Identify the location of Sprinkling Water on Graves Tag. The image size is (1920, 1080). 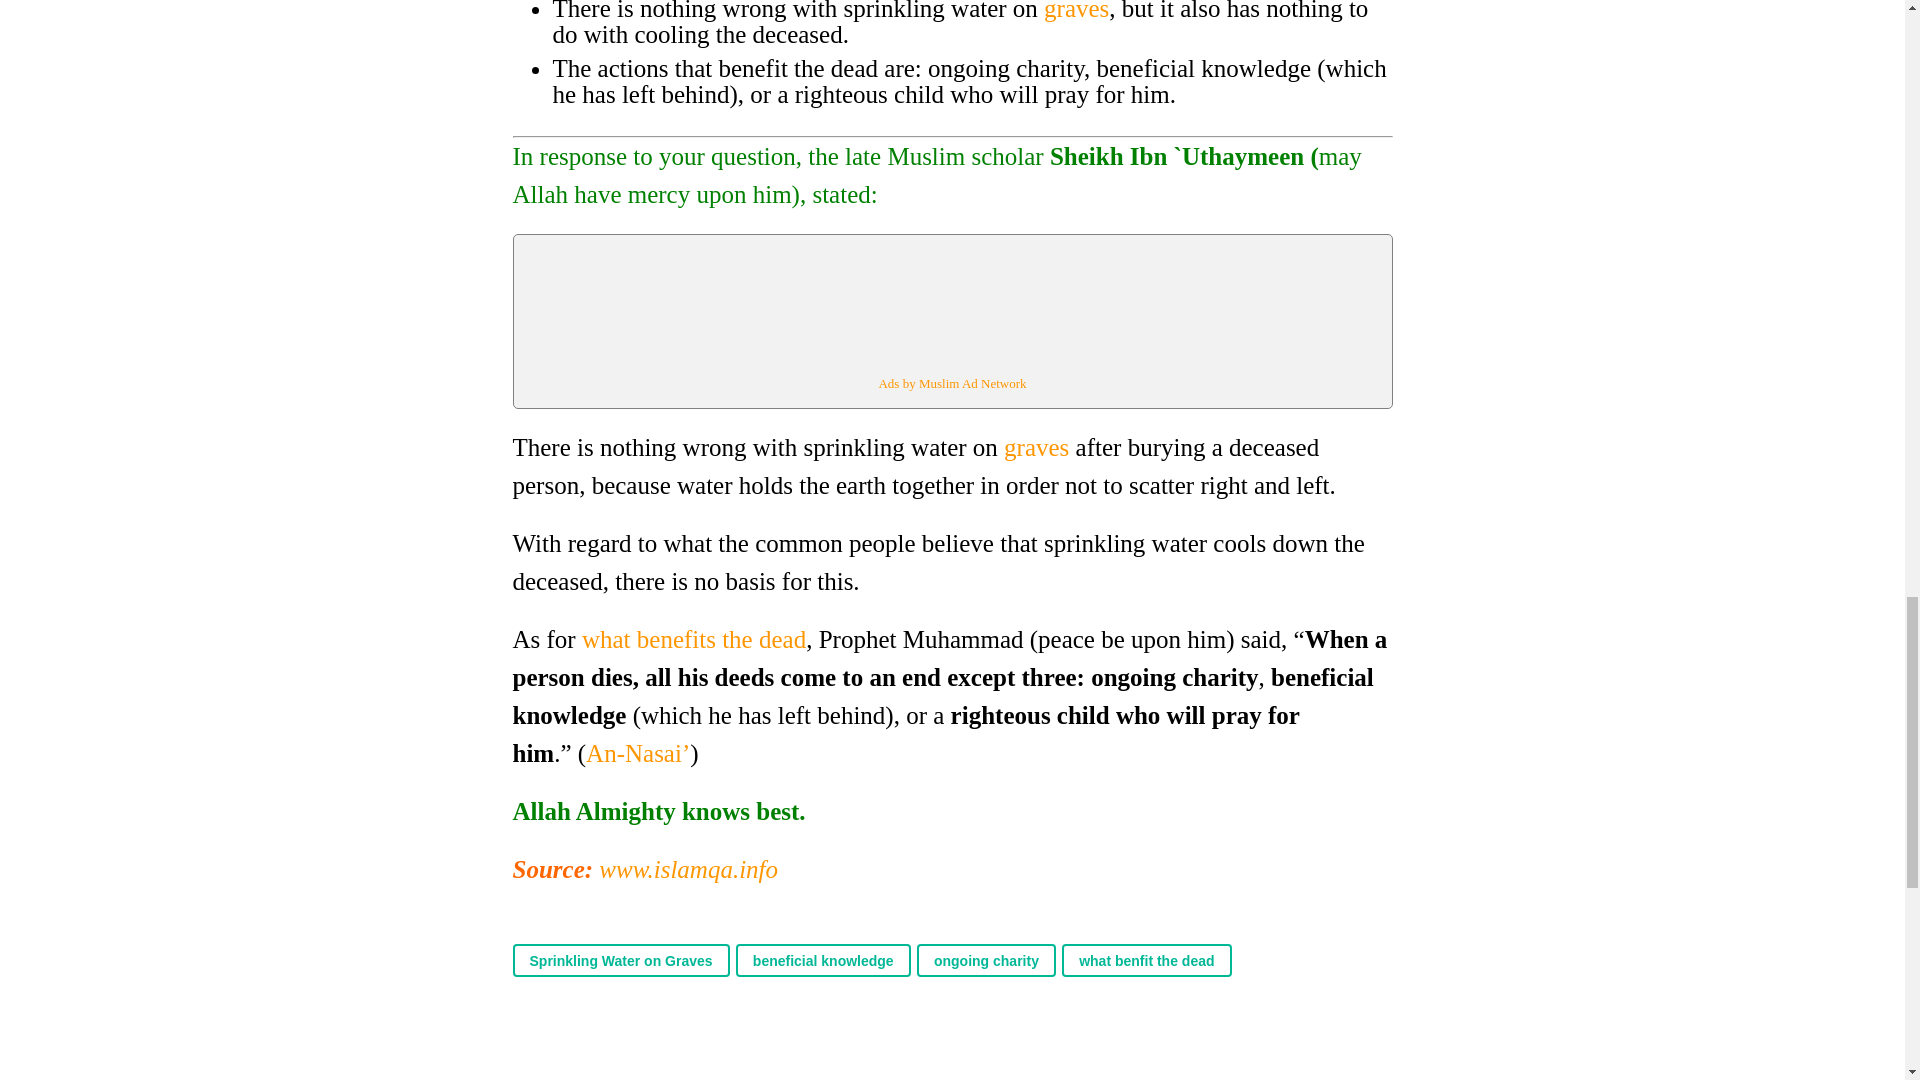
(620, 960).